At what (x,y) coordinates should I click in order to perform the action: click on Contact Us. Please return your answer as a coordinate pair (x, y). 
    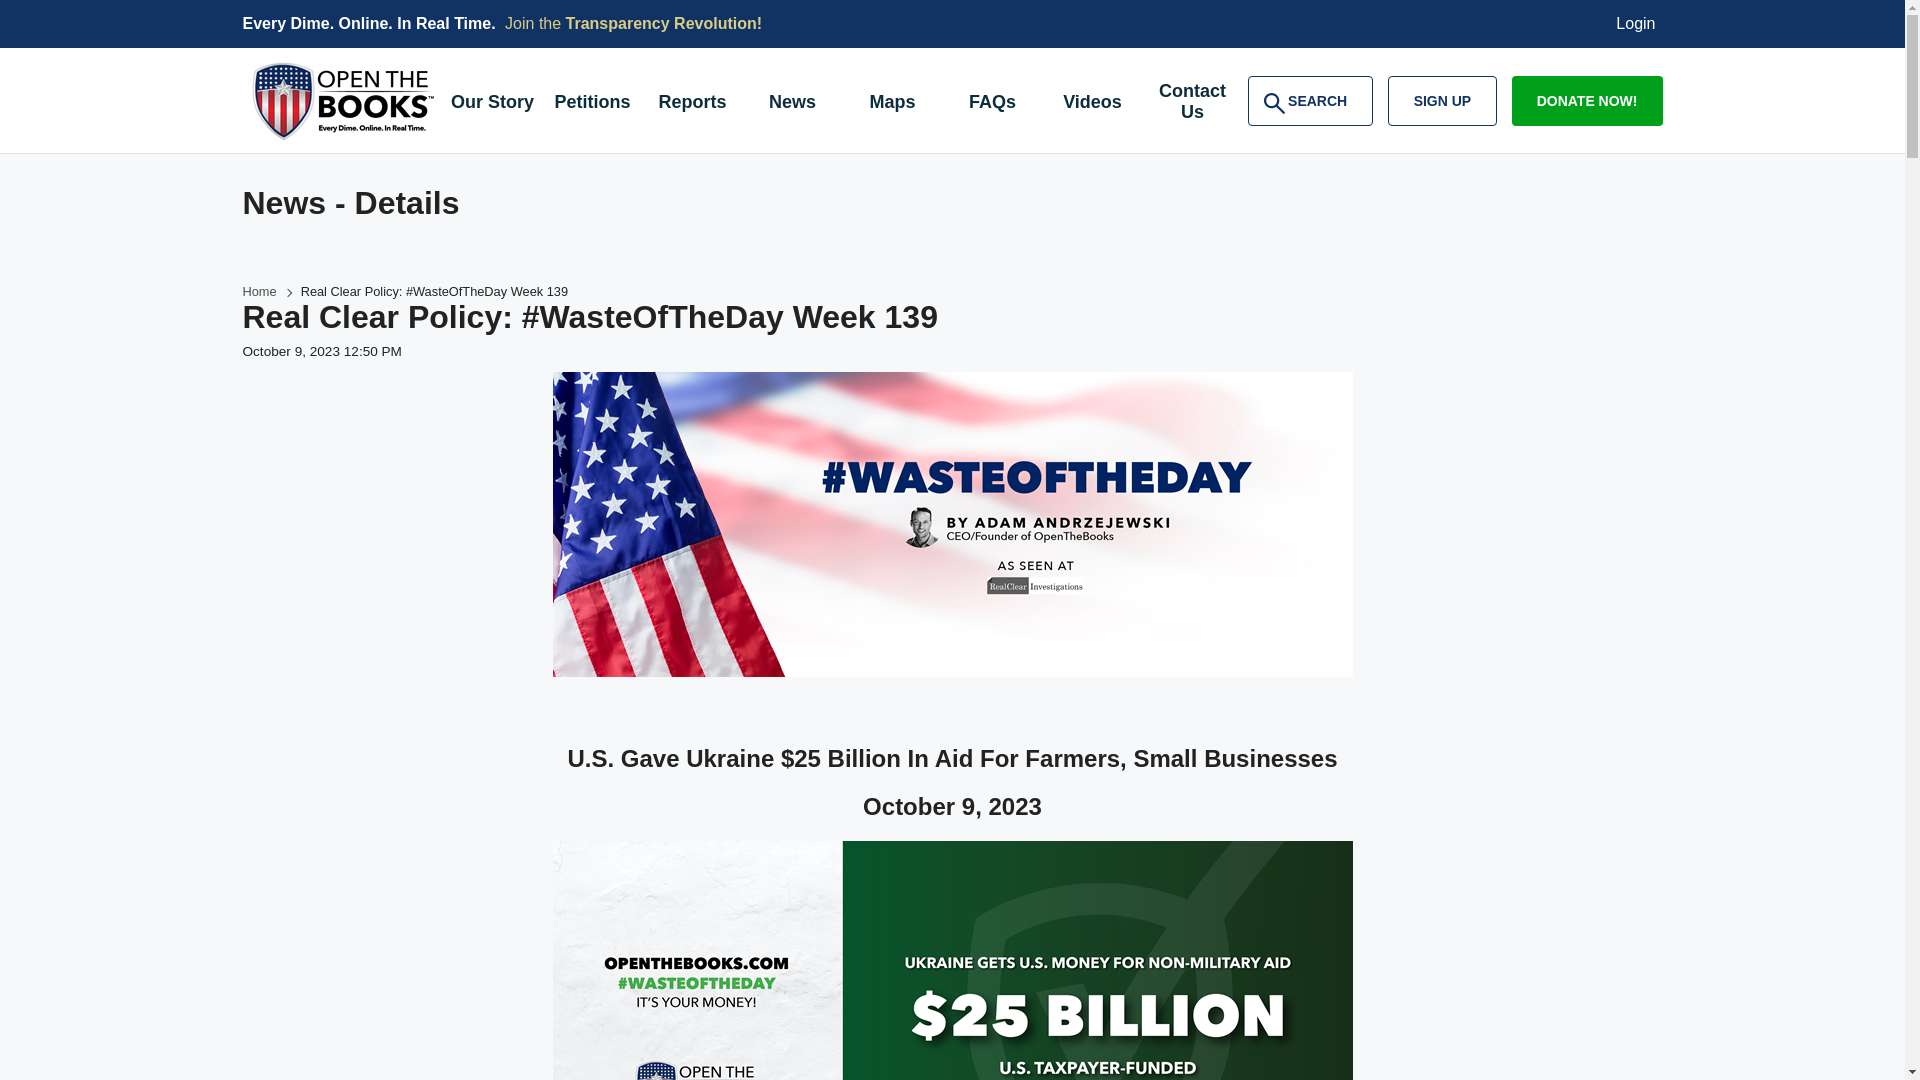
    Looking at the image, I should click on (258, 292).